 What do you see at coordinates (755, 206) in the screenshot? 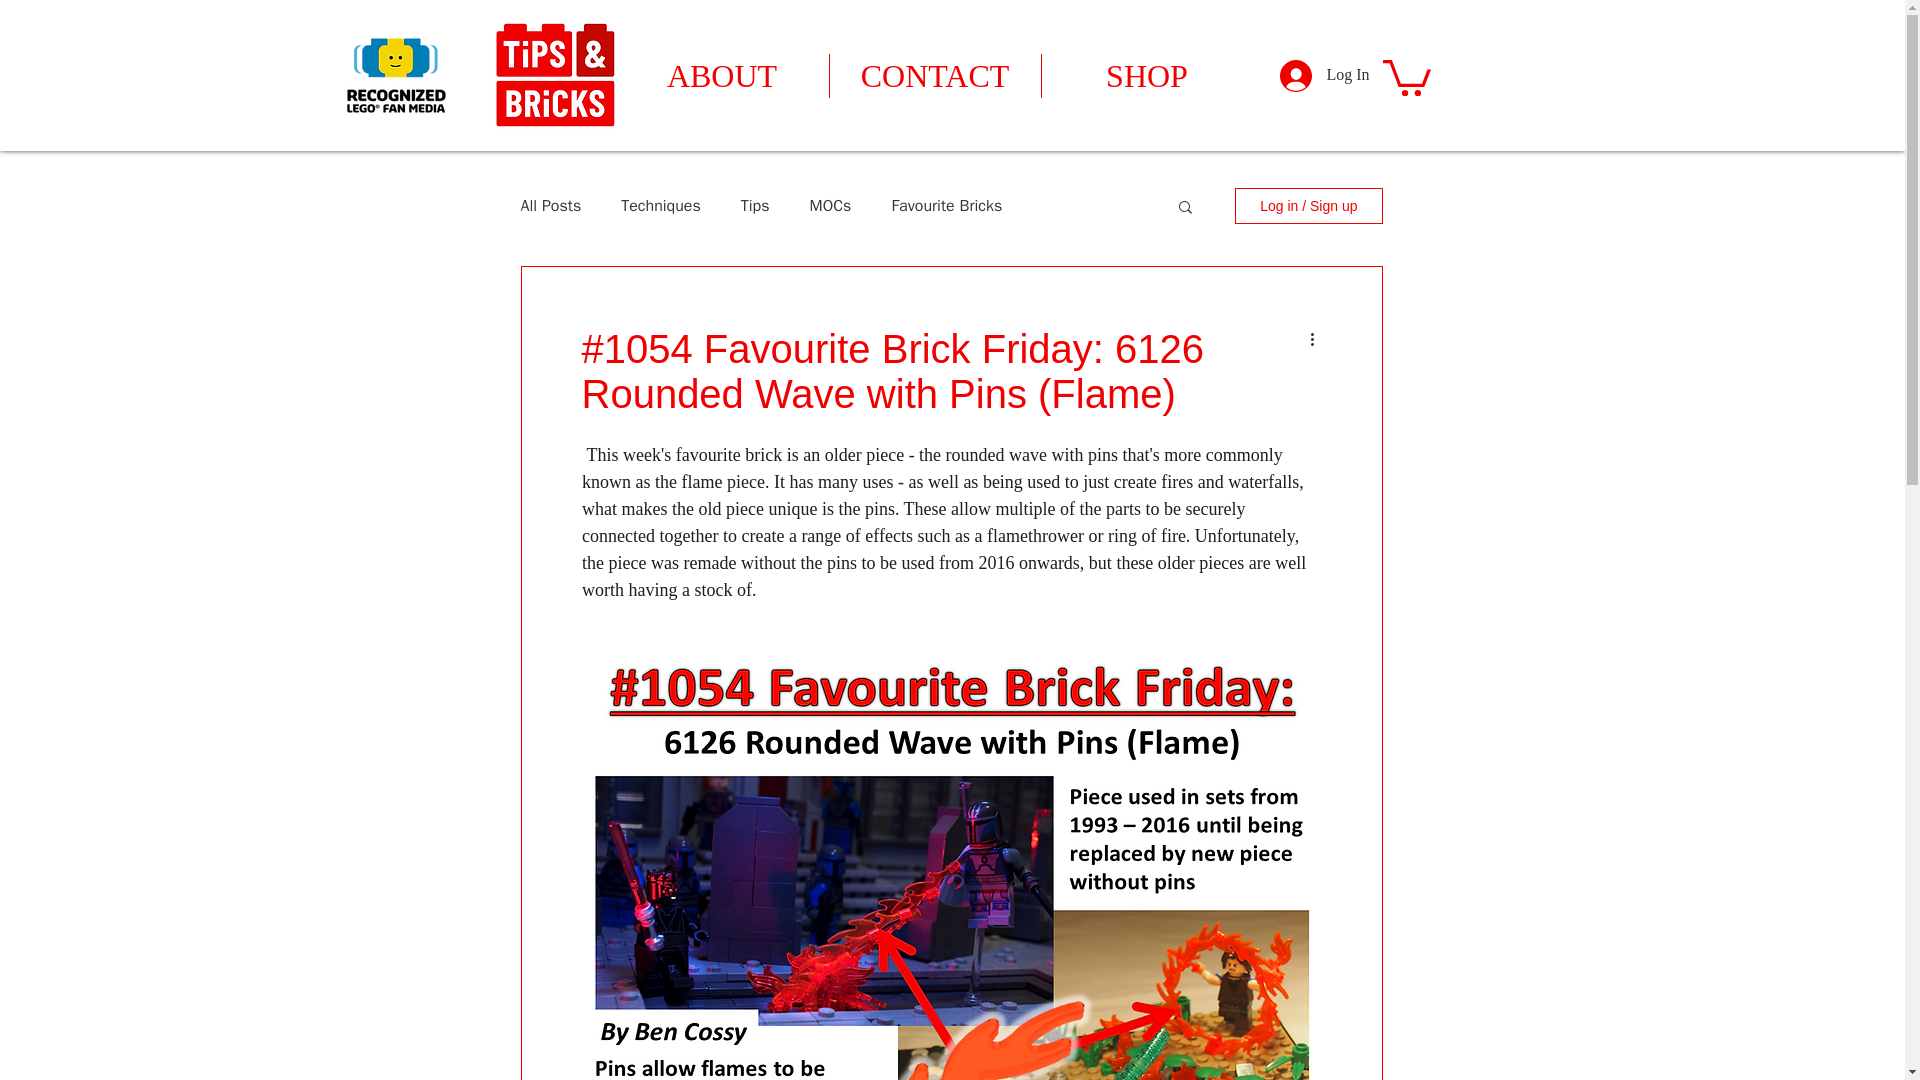
I see `Tips` at bounding box center [755, 206].